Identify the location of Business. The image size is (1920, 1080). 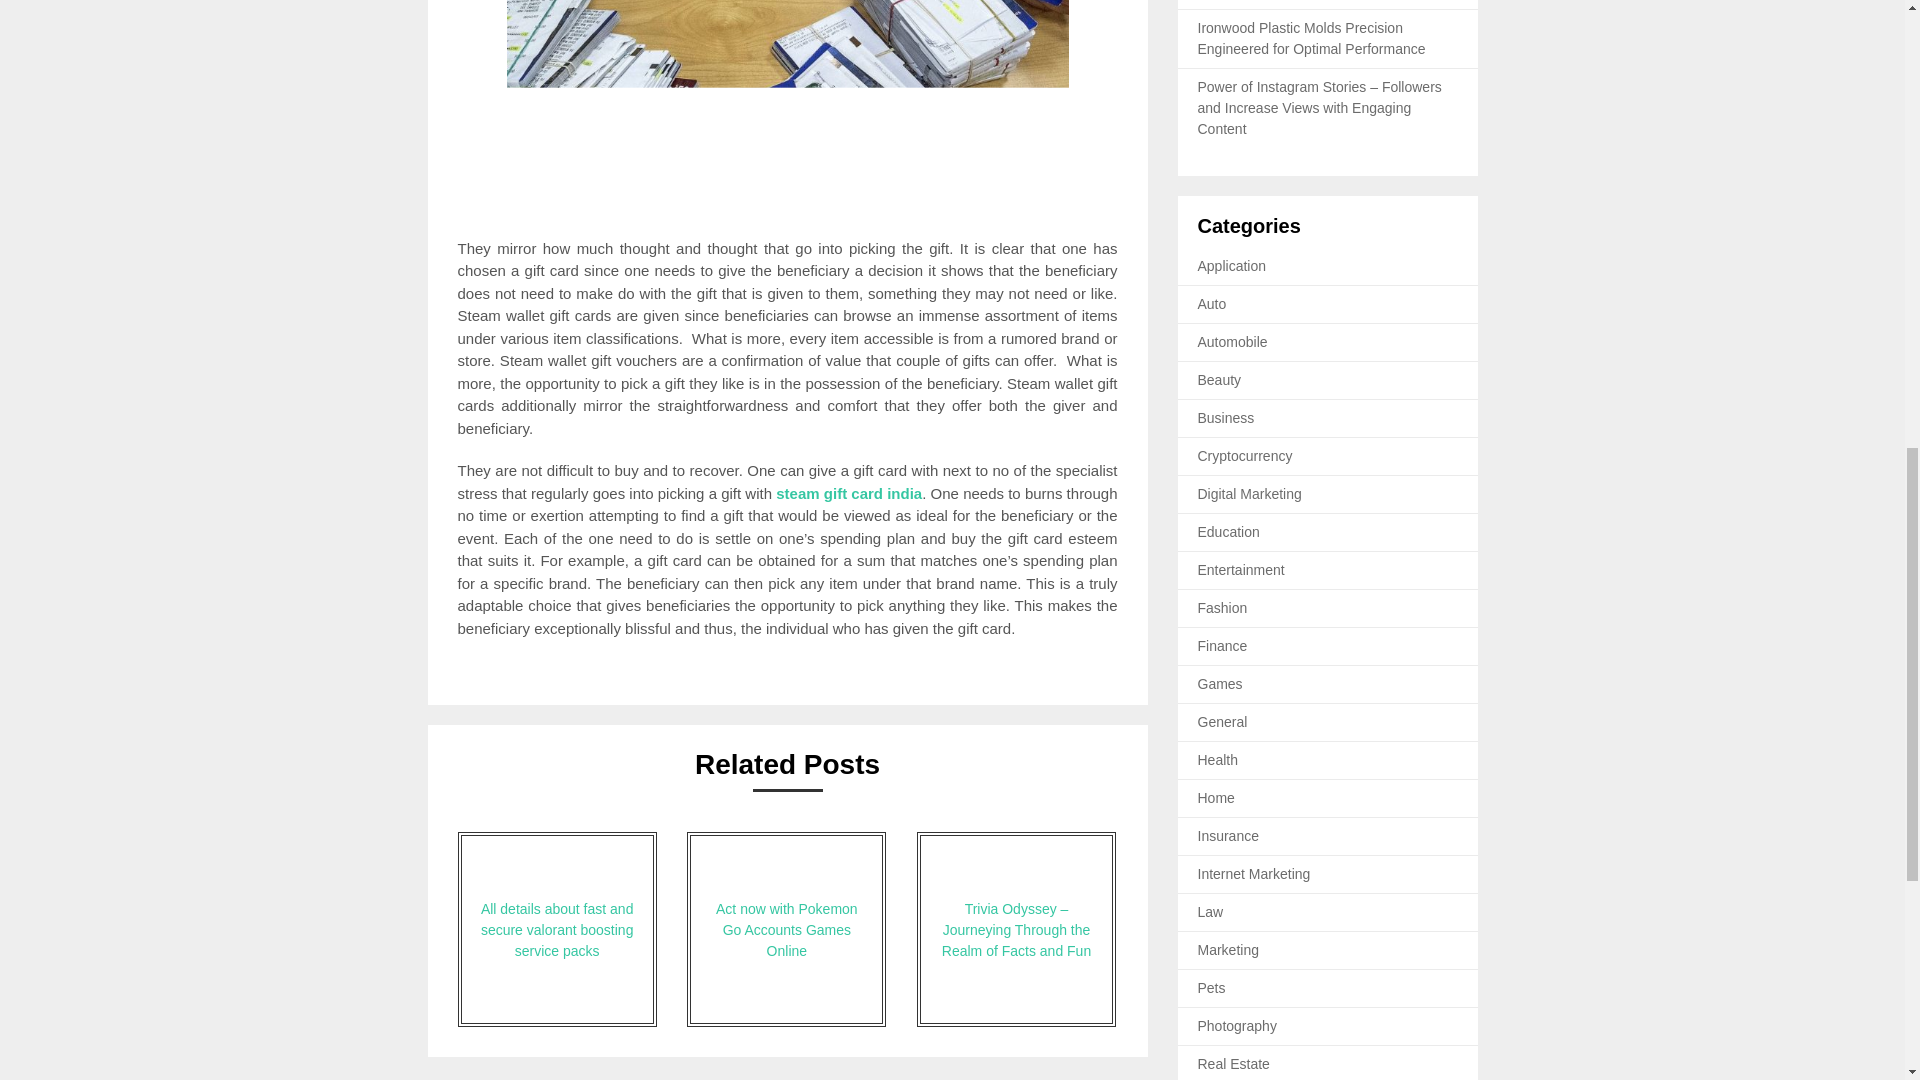
(1226, 418).